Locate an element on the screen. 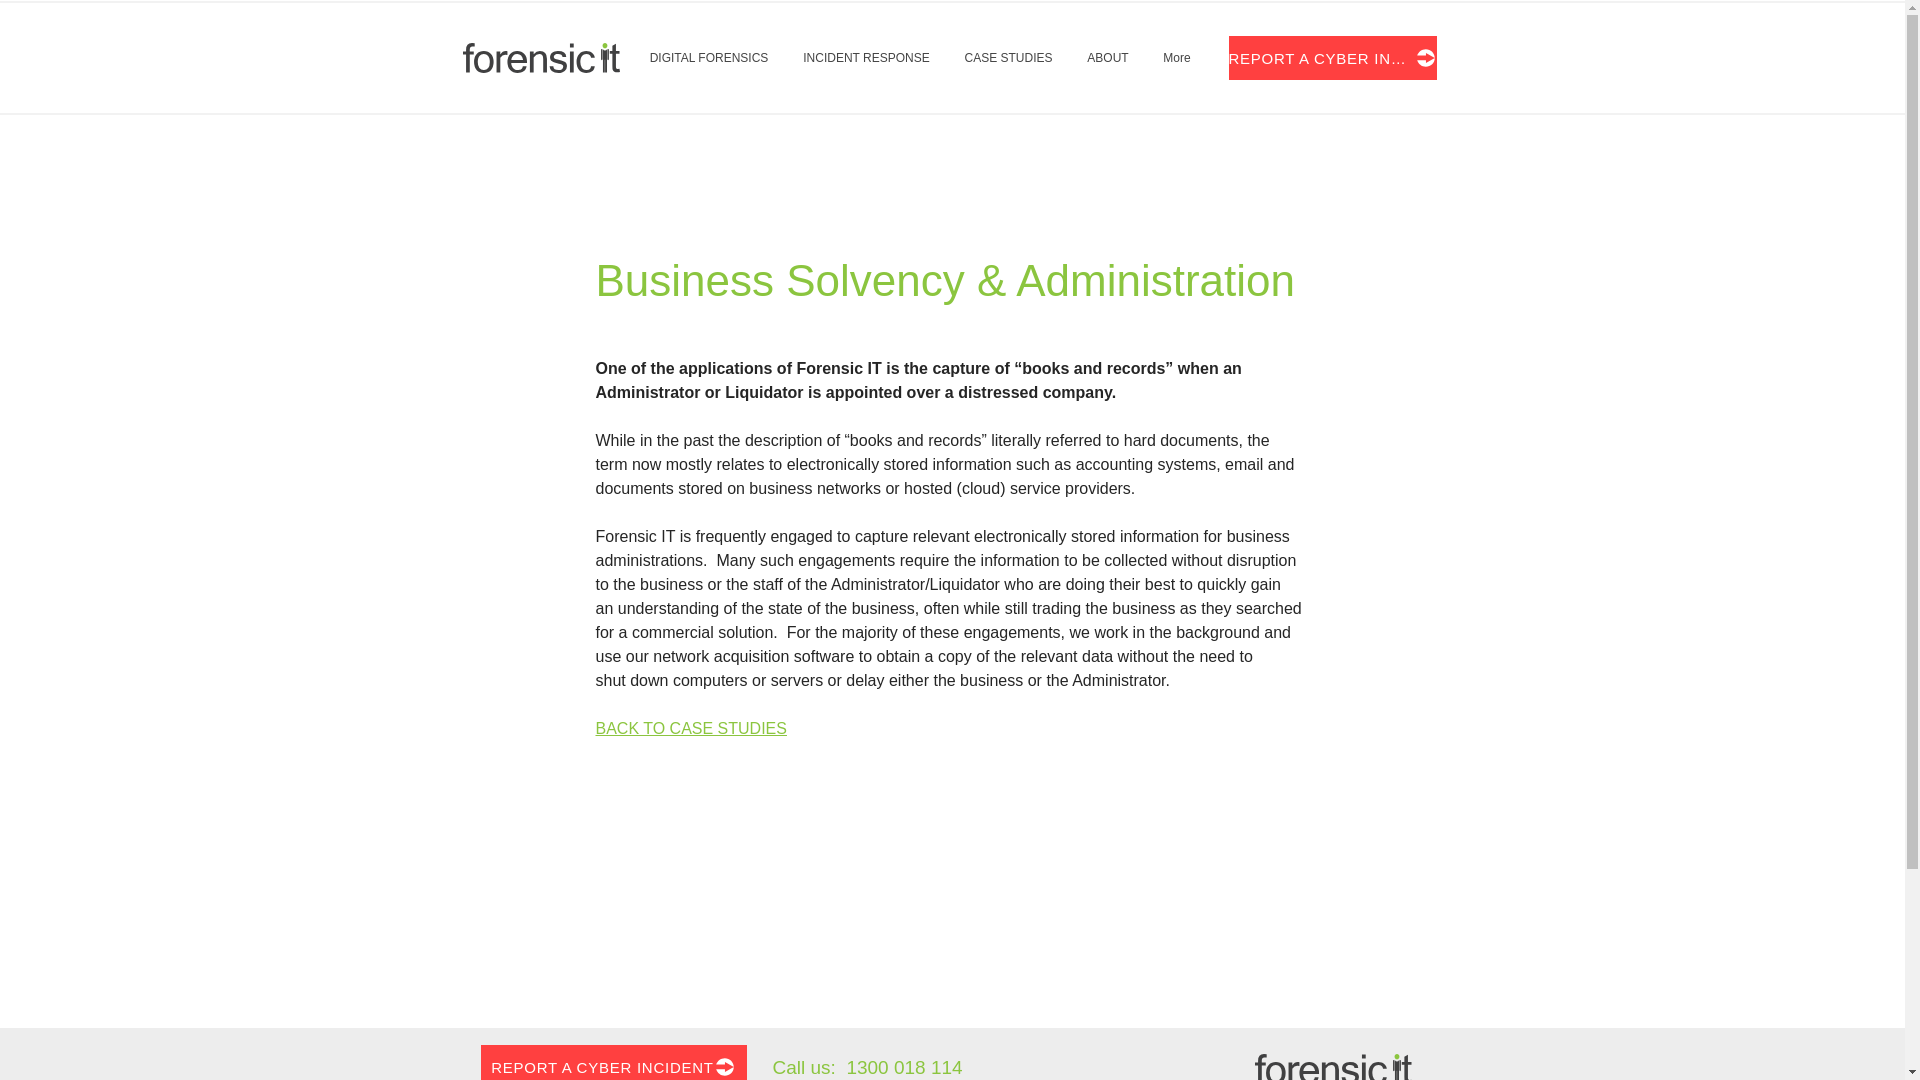  ABOUT is located at coordinates (1108, 57).